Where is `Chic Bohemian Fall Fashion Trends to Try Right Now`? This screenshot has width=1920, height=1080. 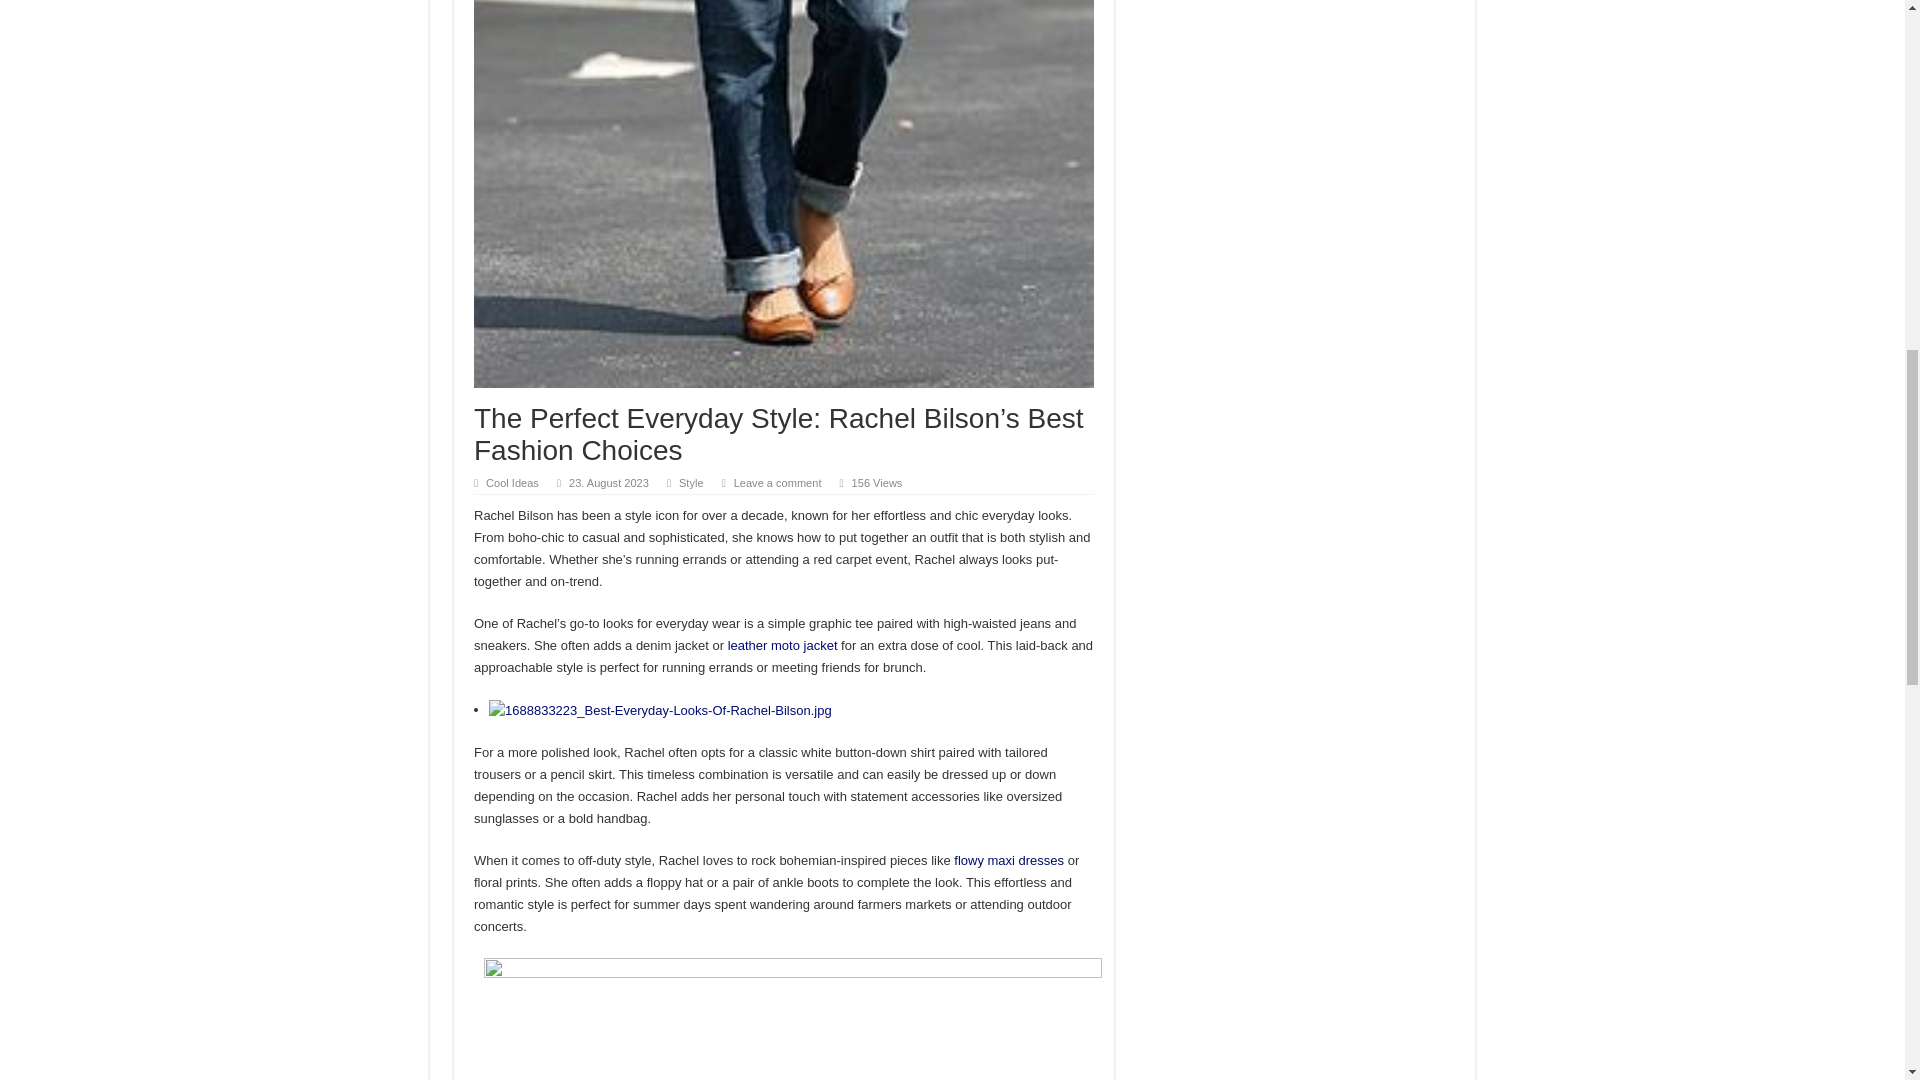 Chic Bohemian Fall Fashion Trends to Try Right Now is located at coordinates (1008, 860).